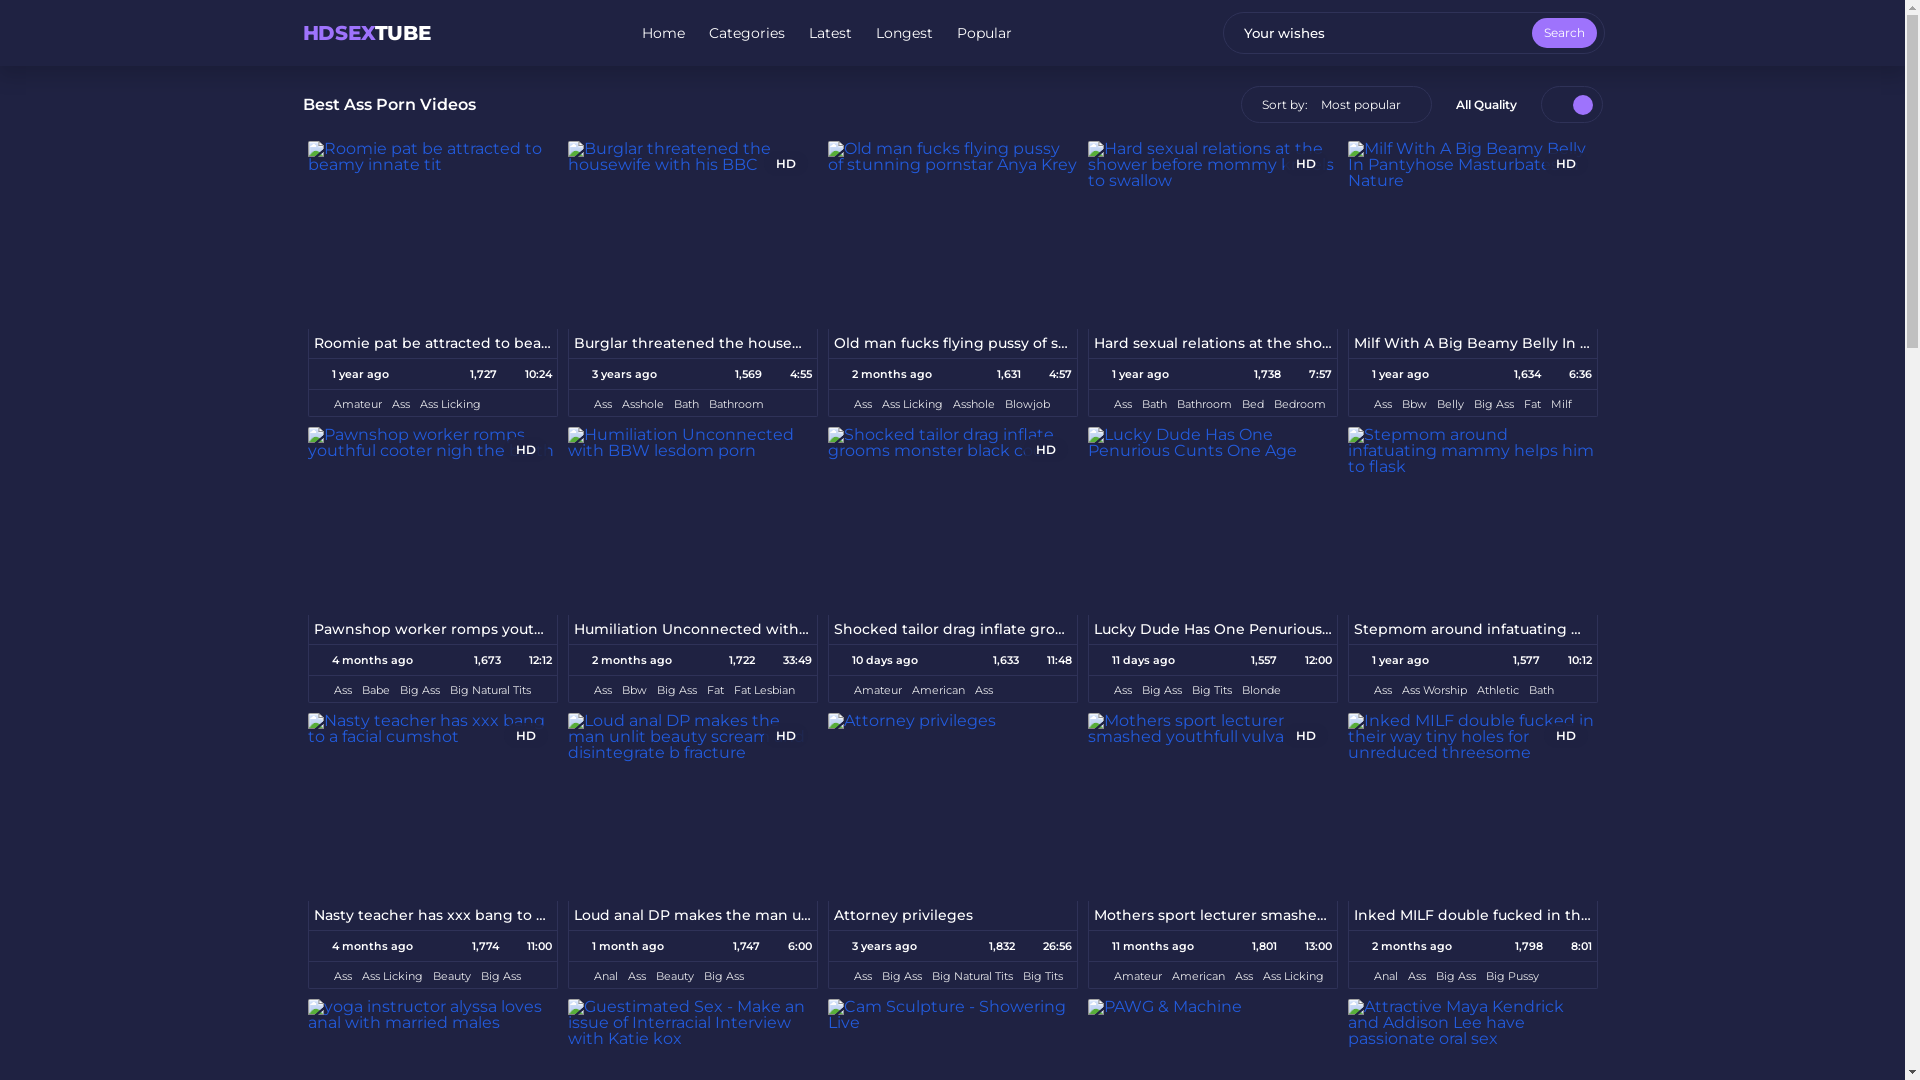 This screenshot has height=1080, width=1920. I want to click on Blowjob, so click(1026, 404).